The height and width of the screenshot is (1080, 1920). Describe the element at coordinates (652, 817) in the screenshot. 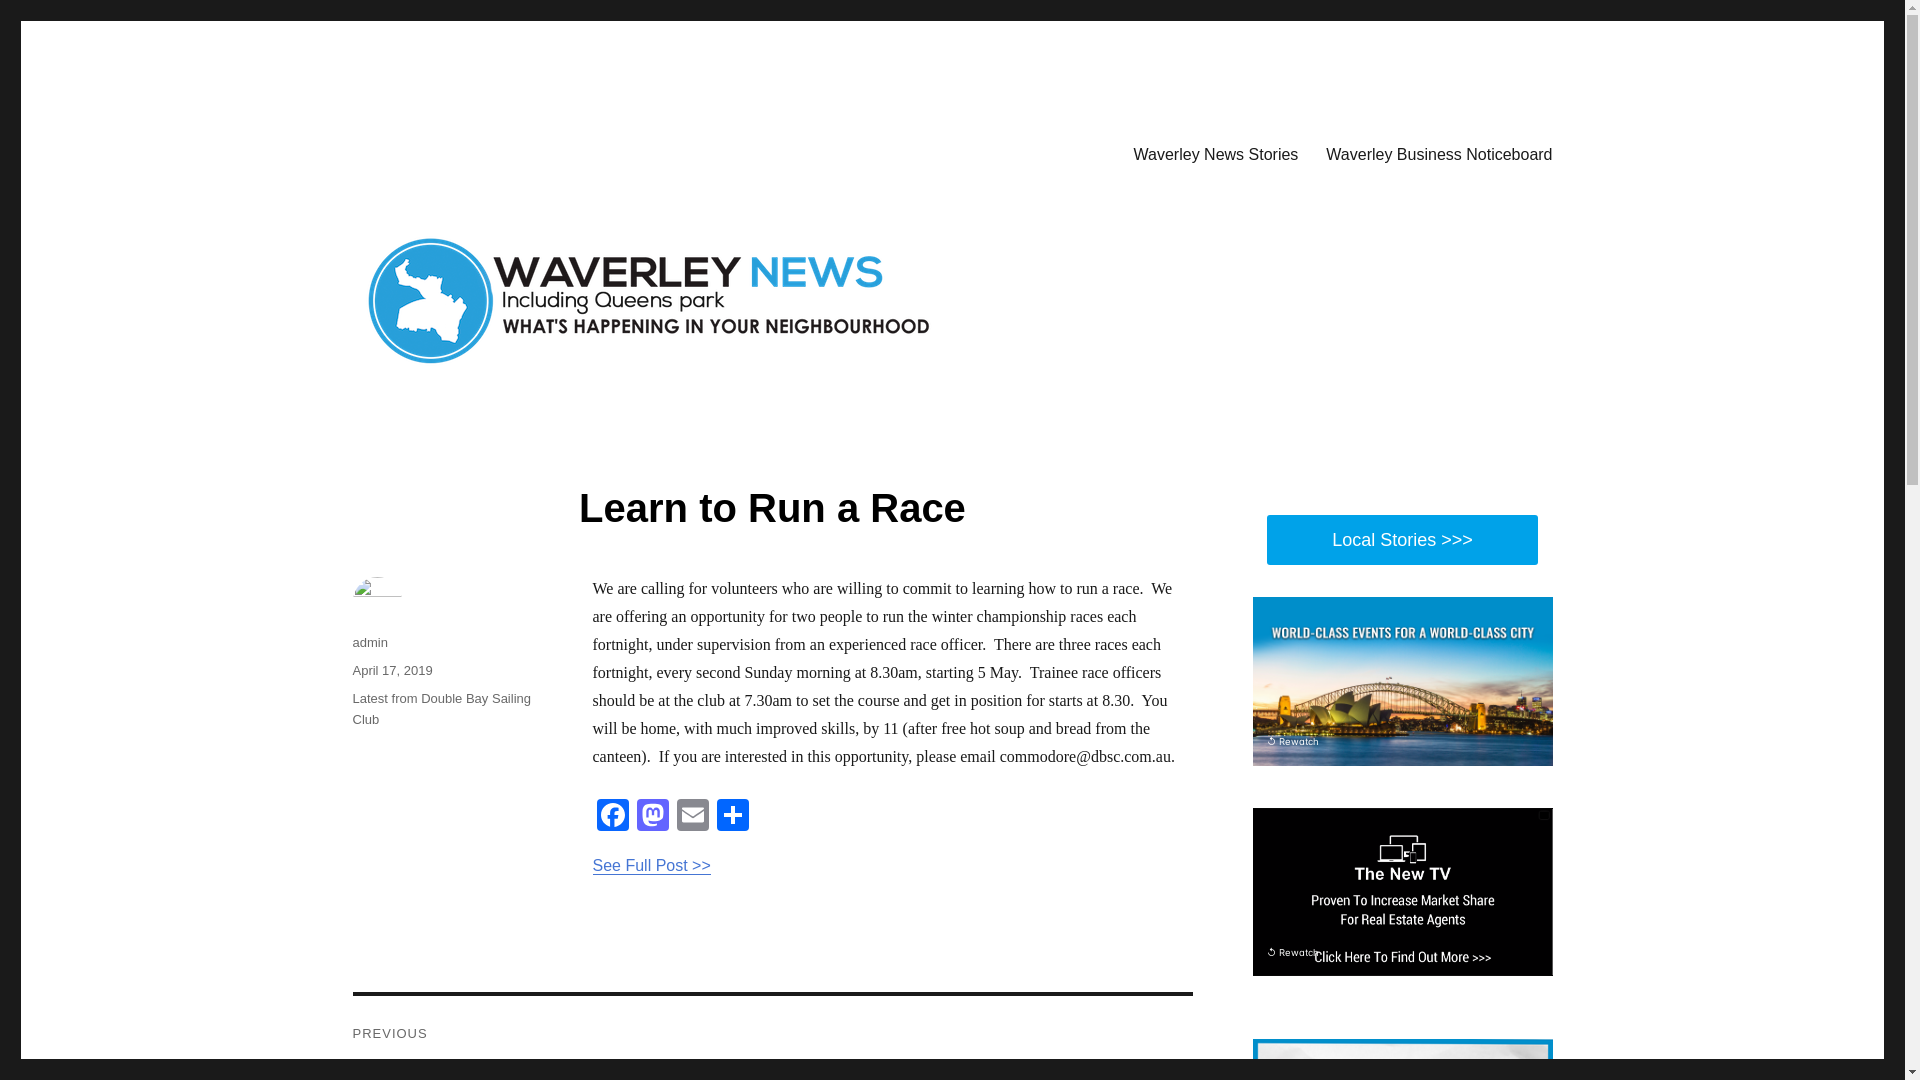

I see `Mastodon` at that location.